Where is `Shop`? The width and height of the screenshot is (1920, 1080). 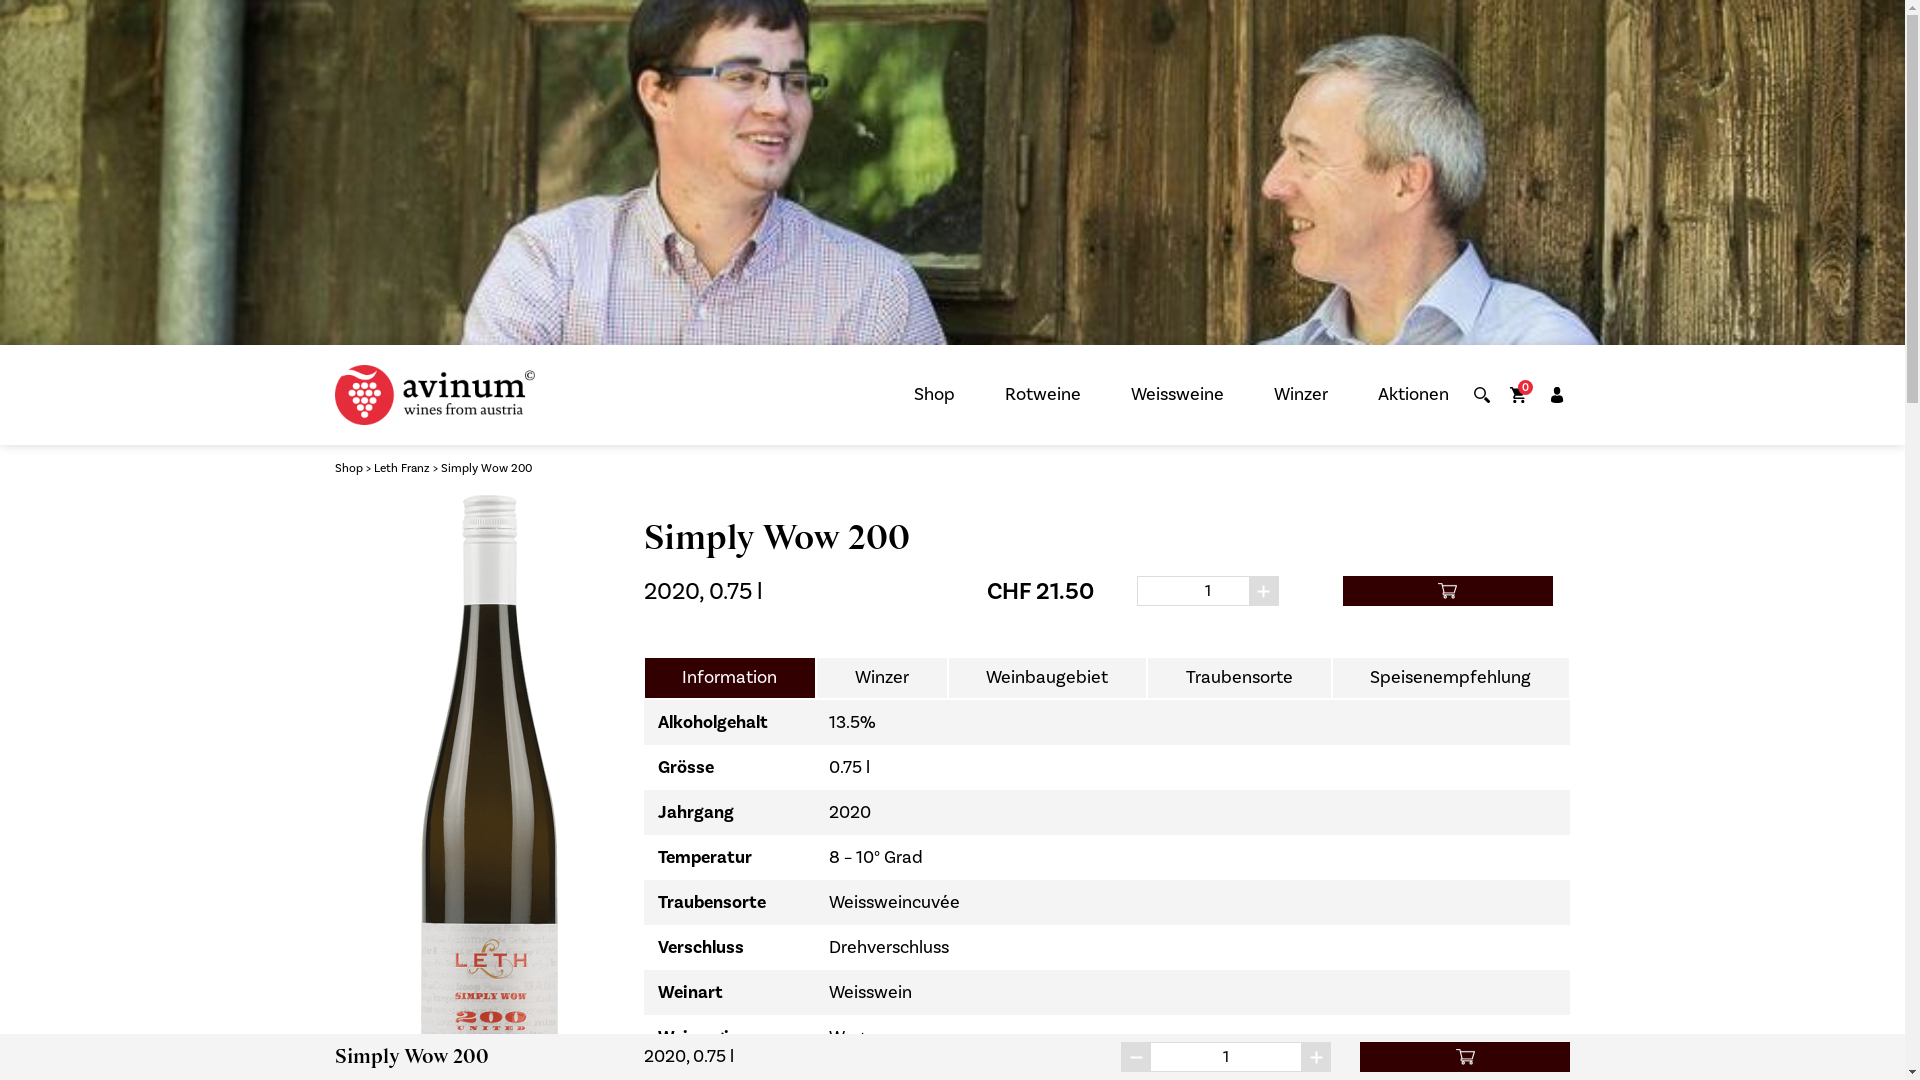 Shop is located at coordinates (934, 395).